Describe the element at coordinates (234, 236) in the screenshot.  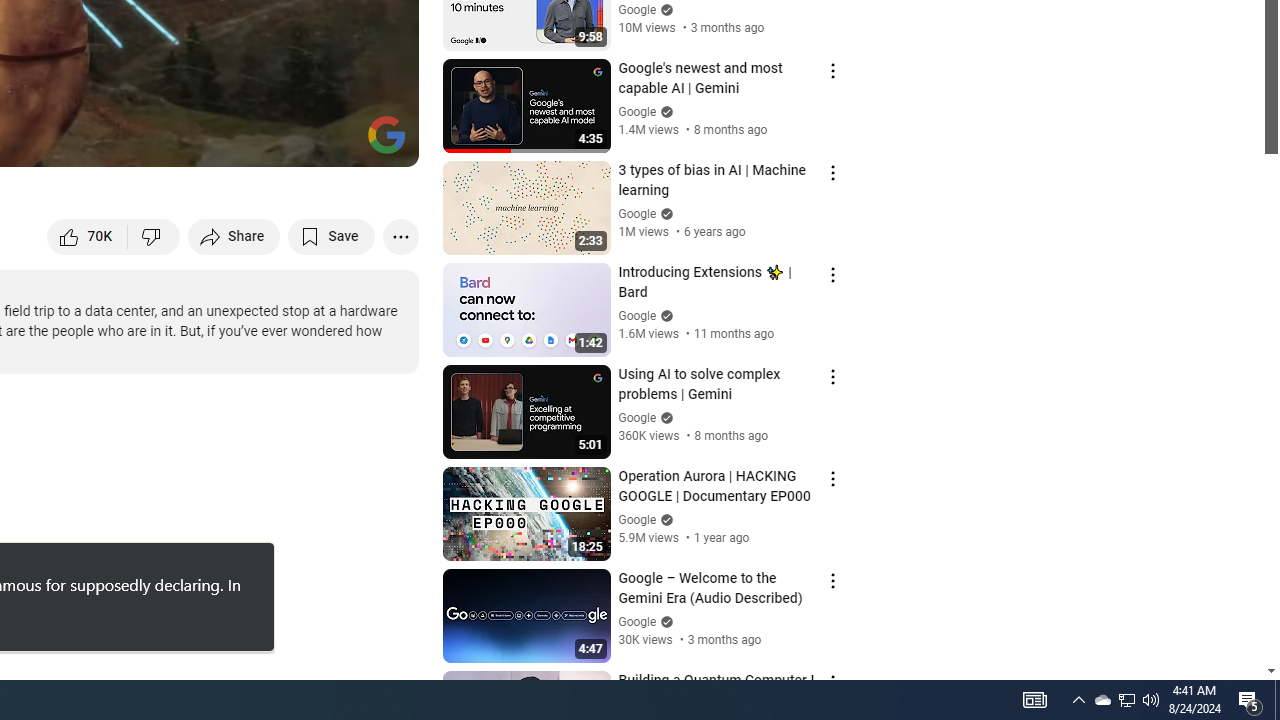
I see `Share` at that location.